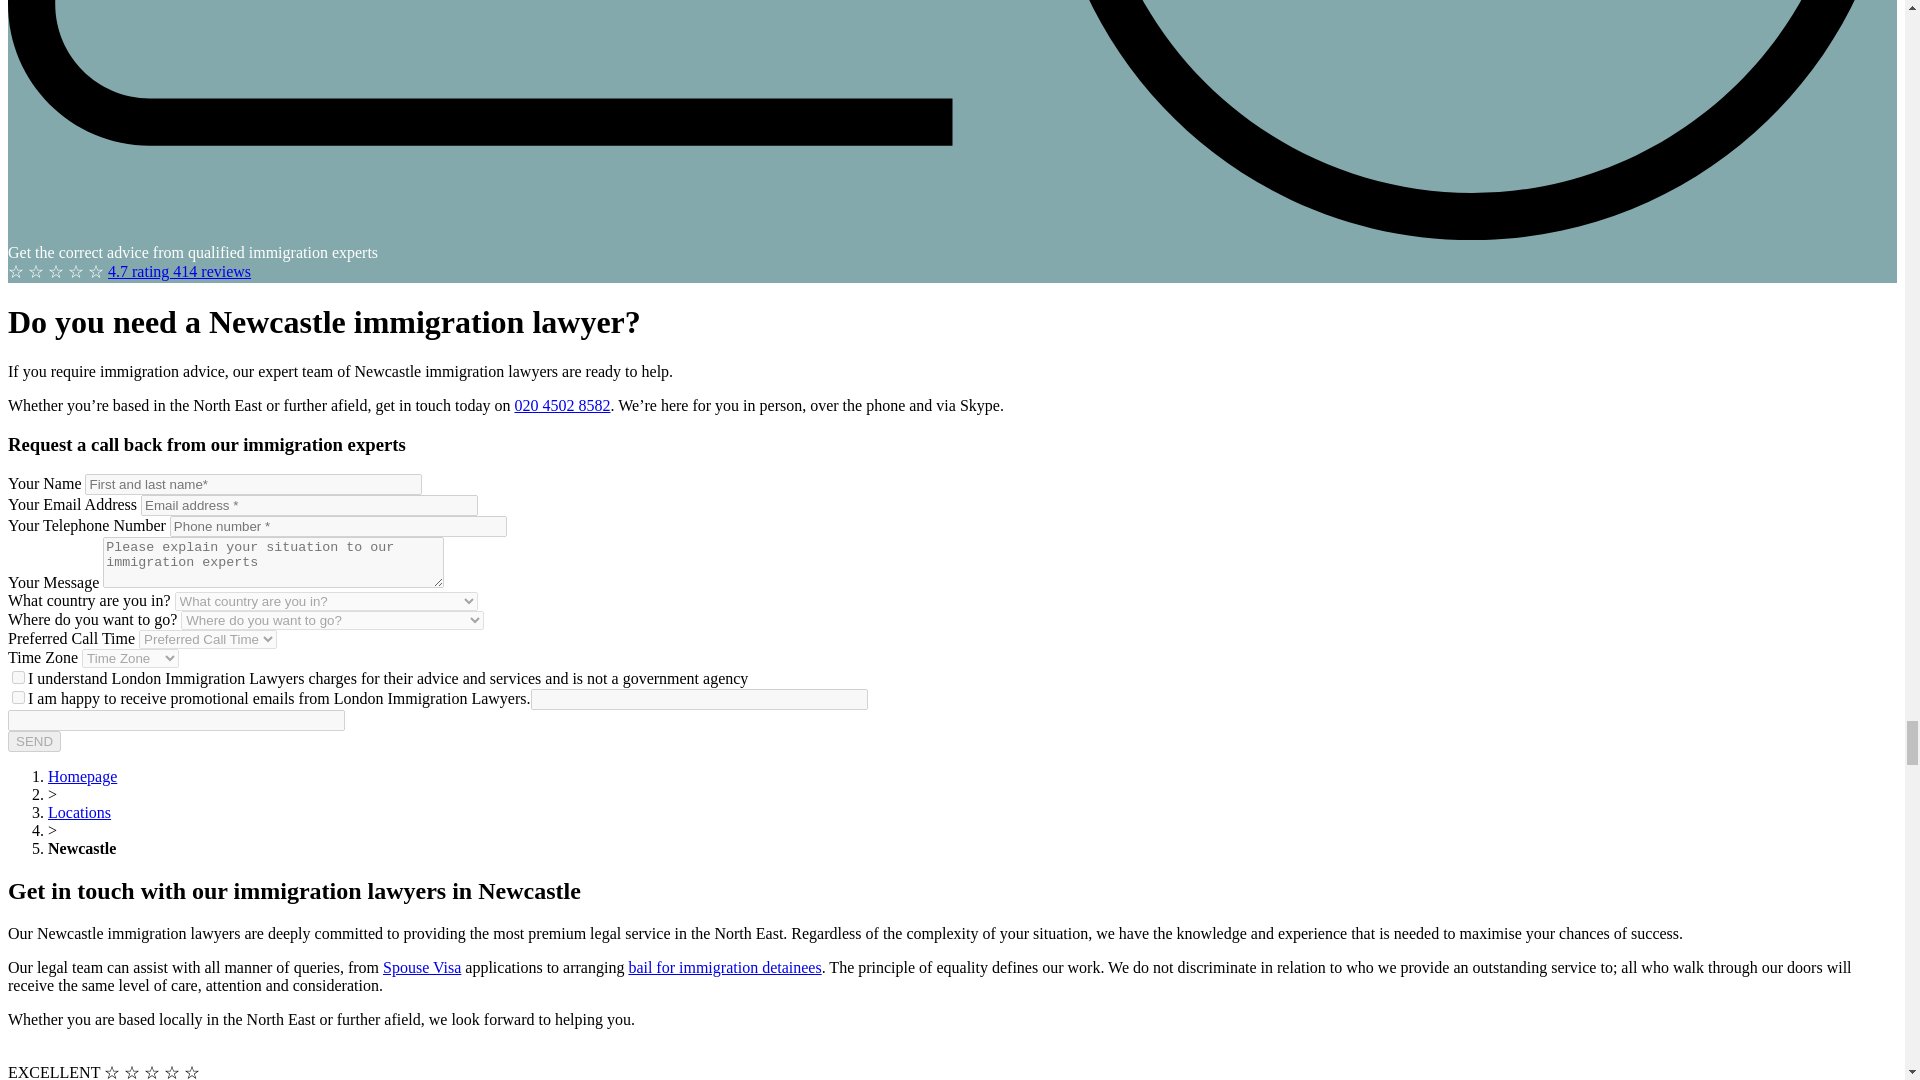 The image size is (1920, 1080). I want to click on Homepage, so click(82, 776).